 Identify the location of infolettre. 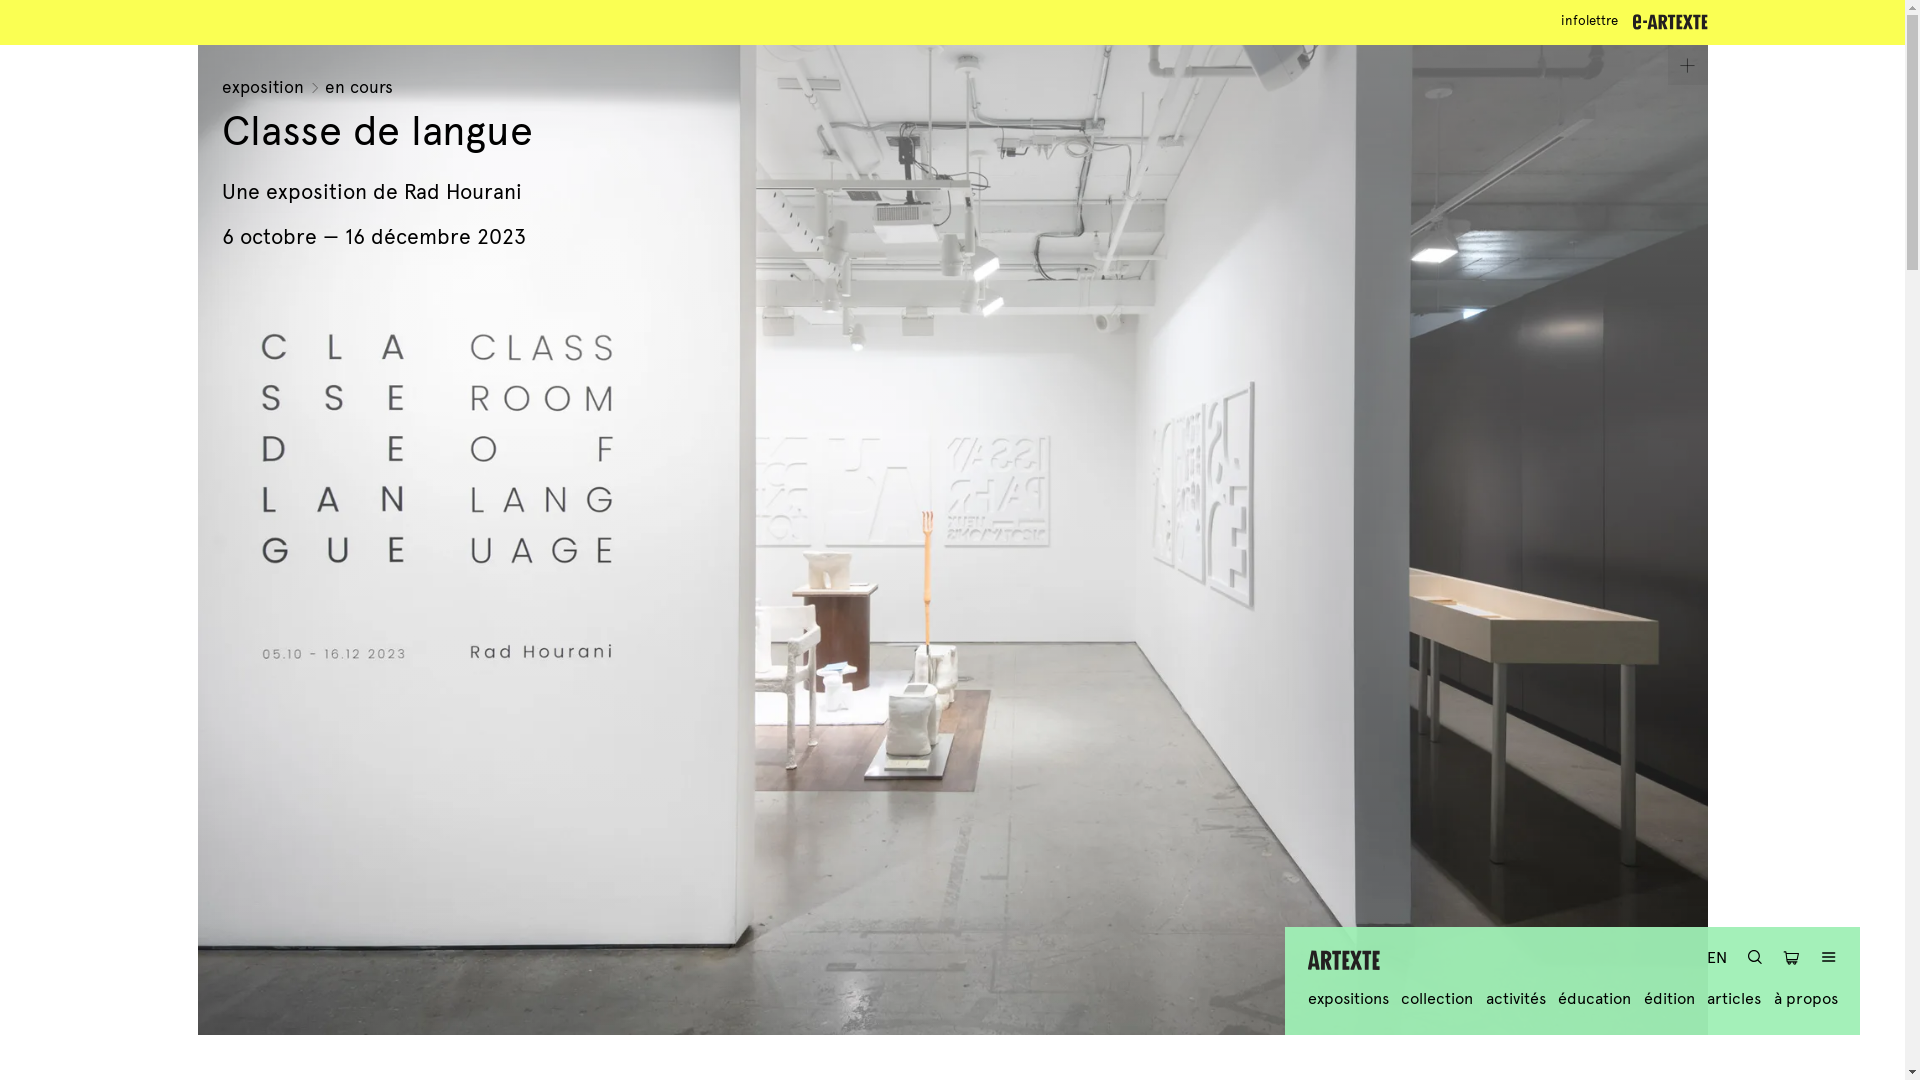
(1590, 22).